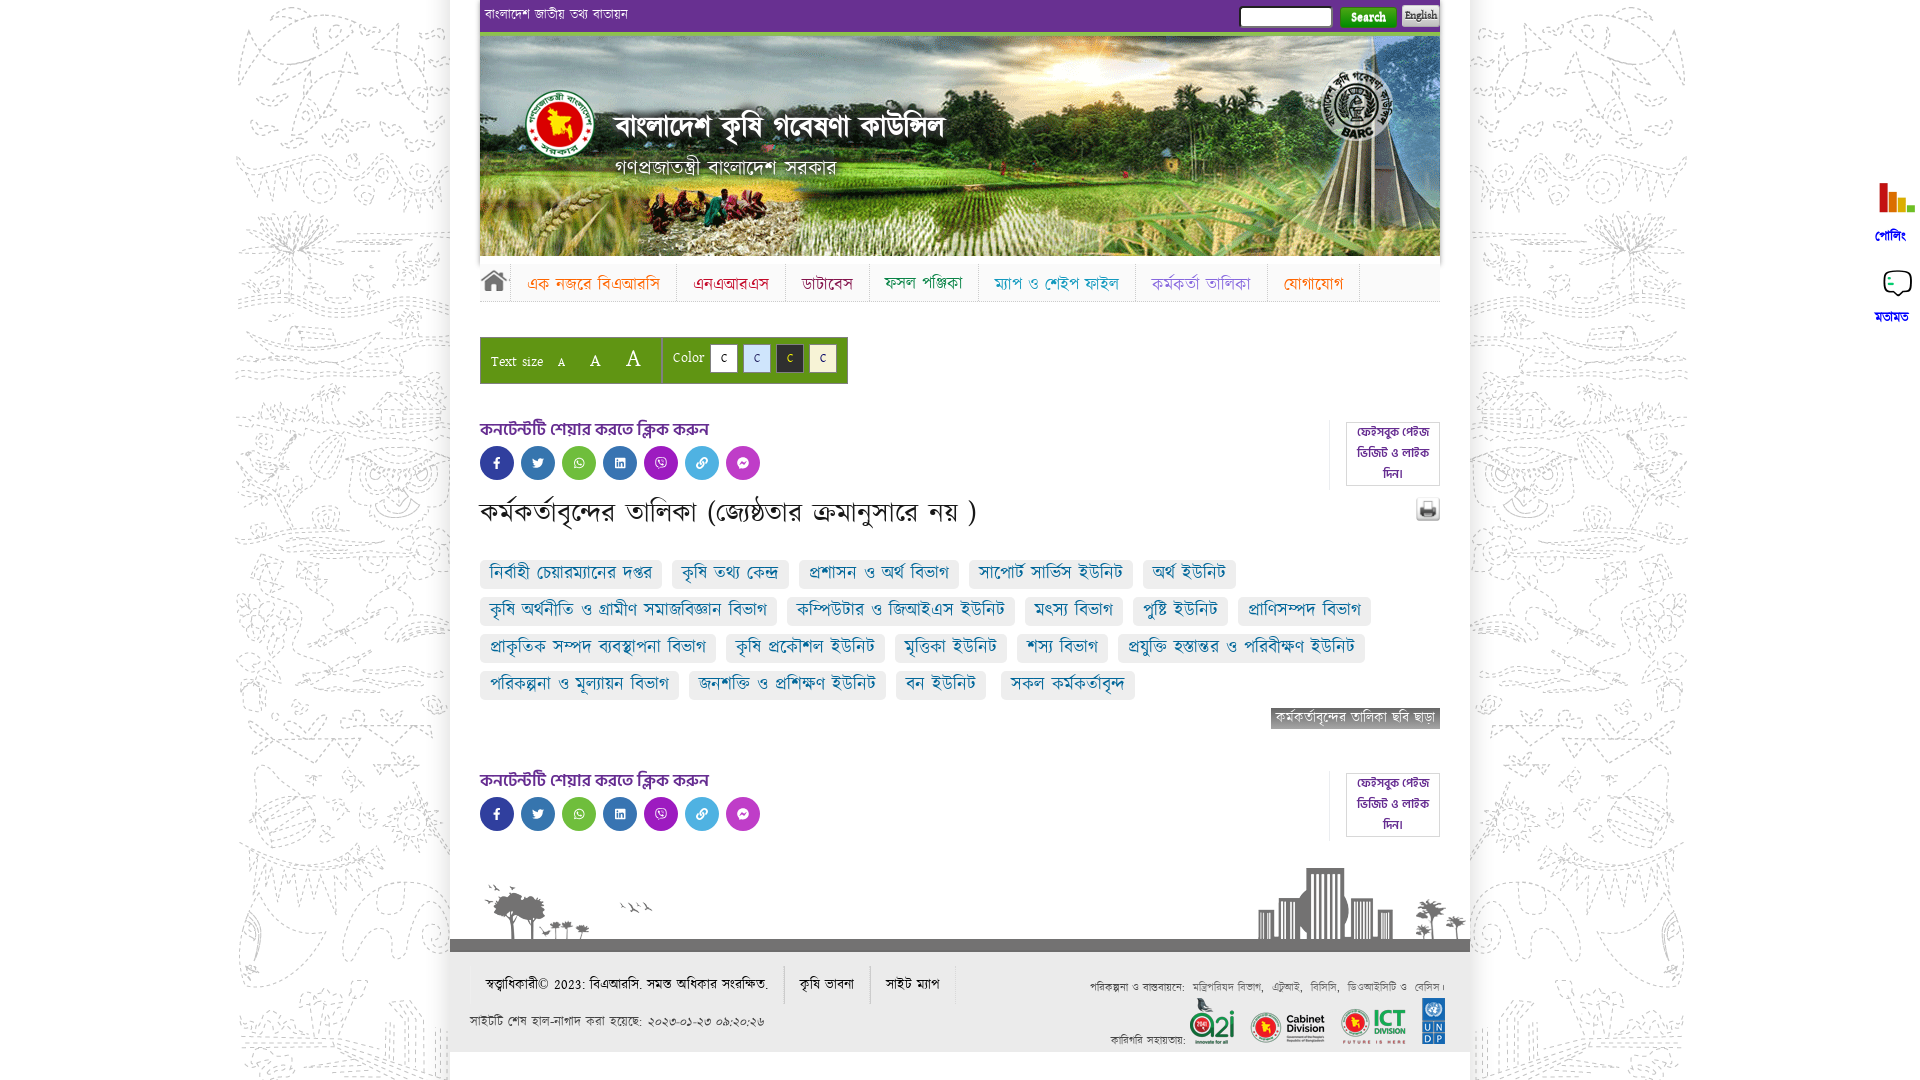  I want to click on C, so click(790, 358).